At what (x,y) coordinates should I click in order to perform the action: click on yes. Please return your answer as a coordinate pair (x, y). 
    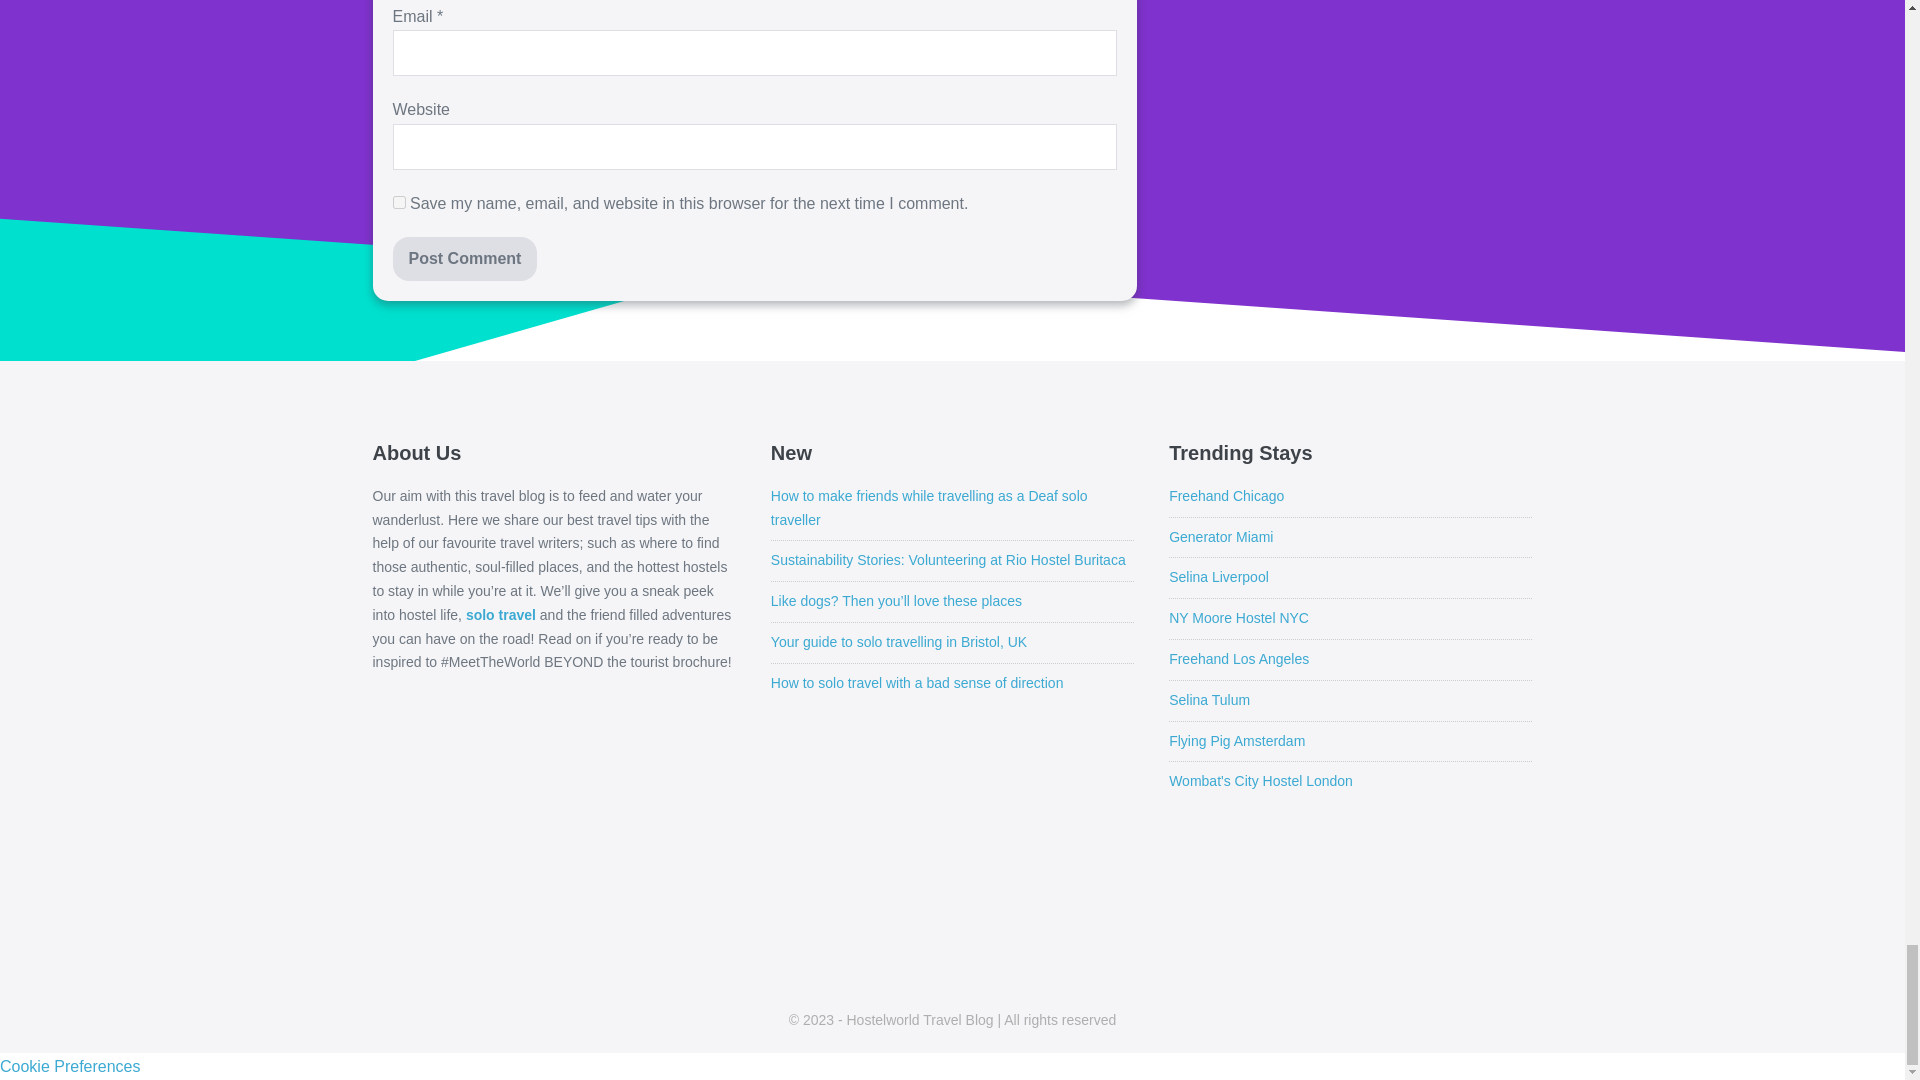
    Looking at the image, I should click on (398, 202).